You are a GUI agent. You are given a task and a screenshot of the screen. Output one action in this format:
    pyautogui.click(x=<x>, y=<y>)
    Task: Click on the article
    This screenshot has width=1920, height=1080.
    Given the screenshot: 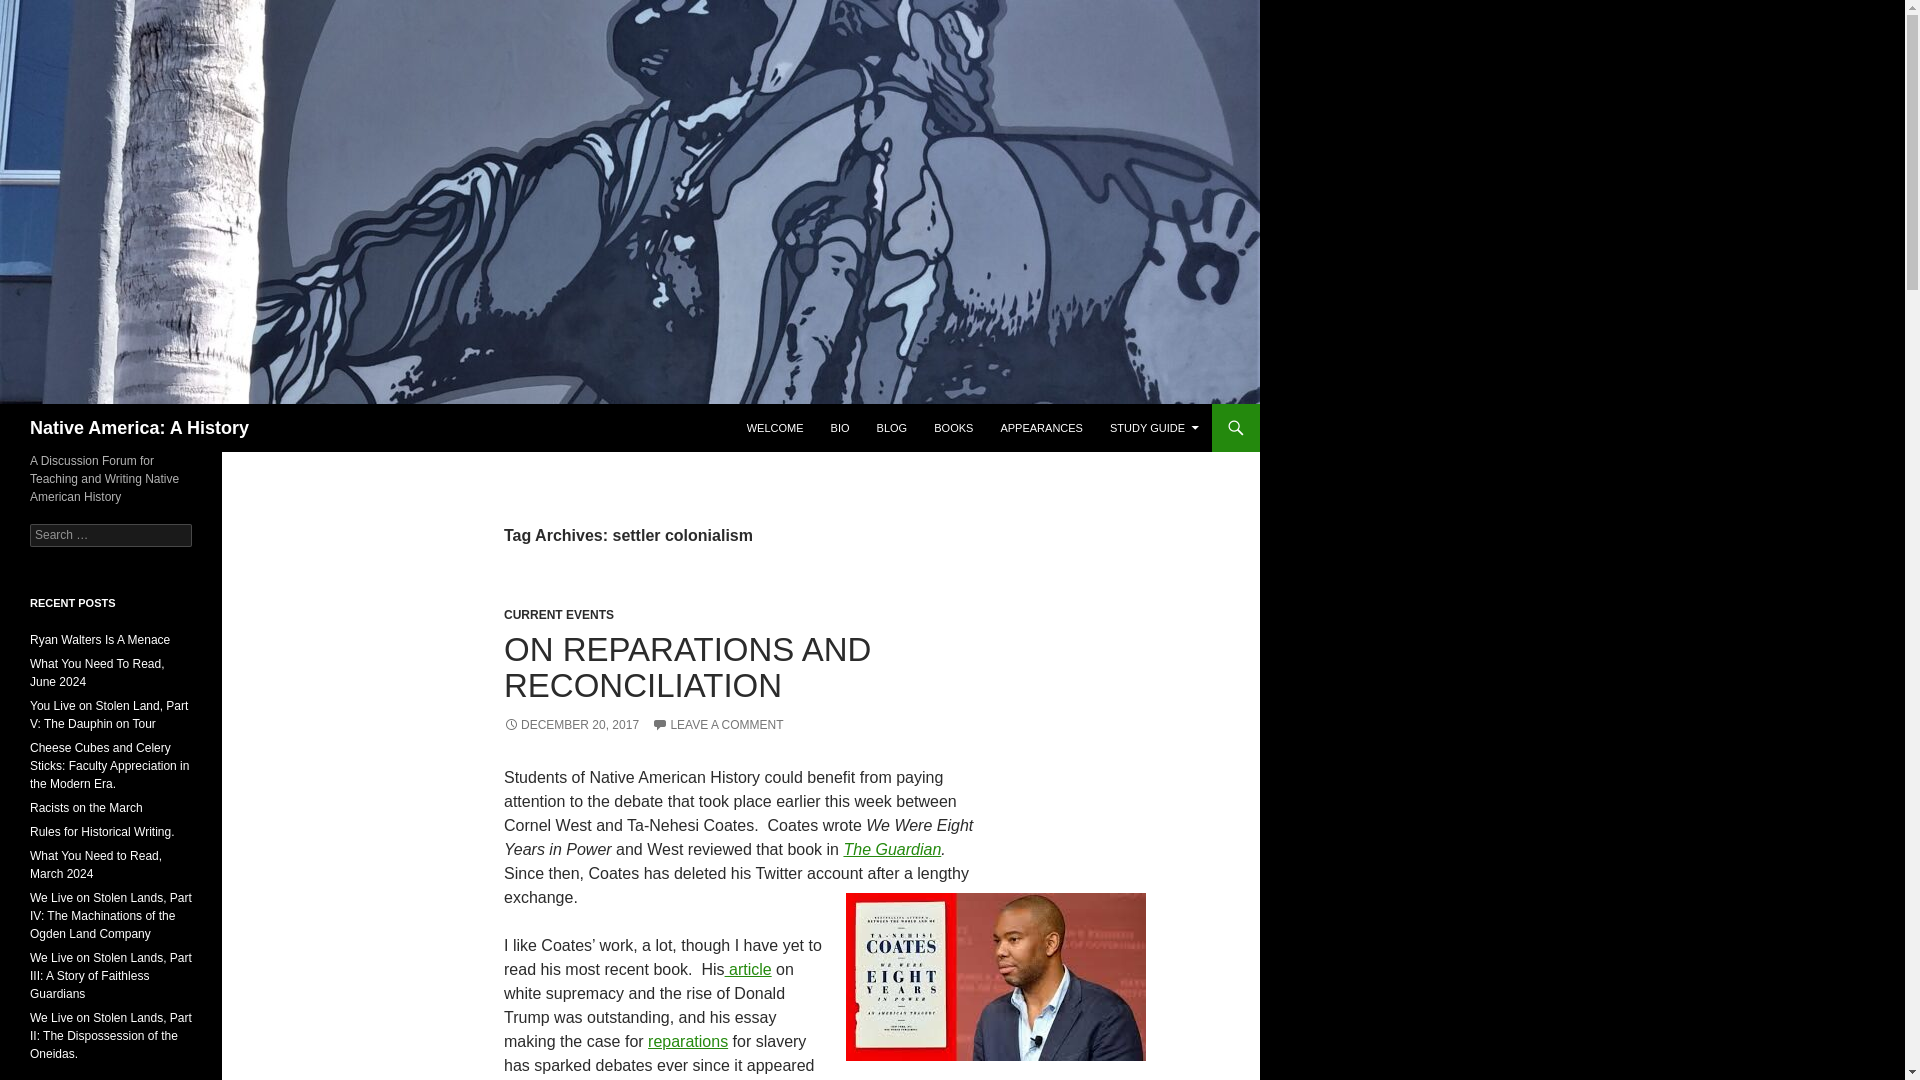 What is the action you would take?
    pyautogui.click(x=748, y=970)
    